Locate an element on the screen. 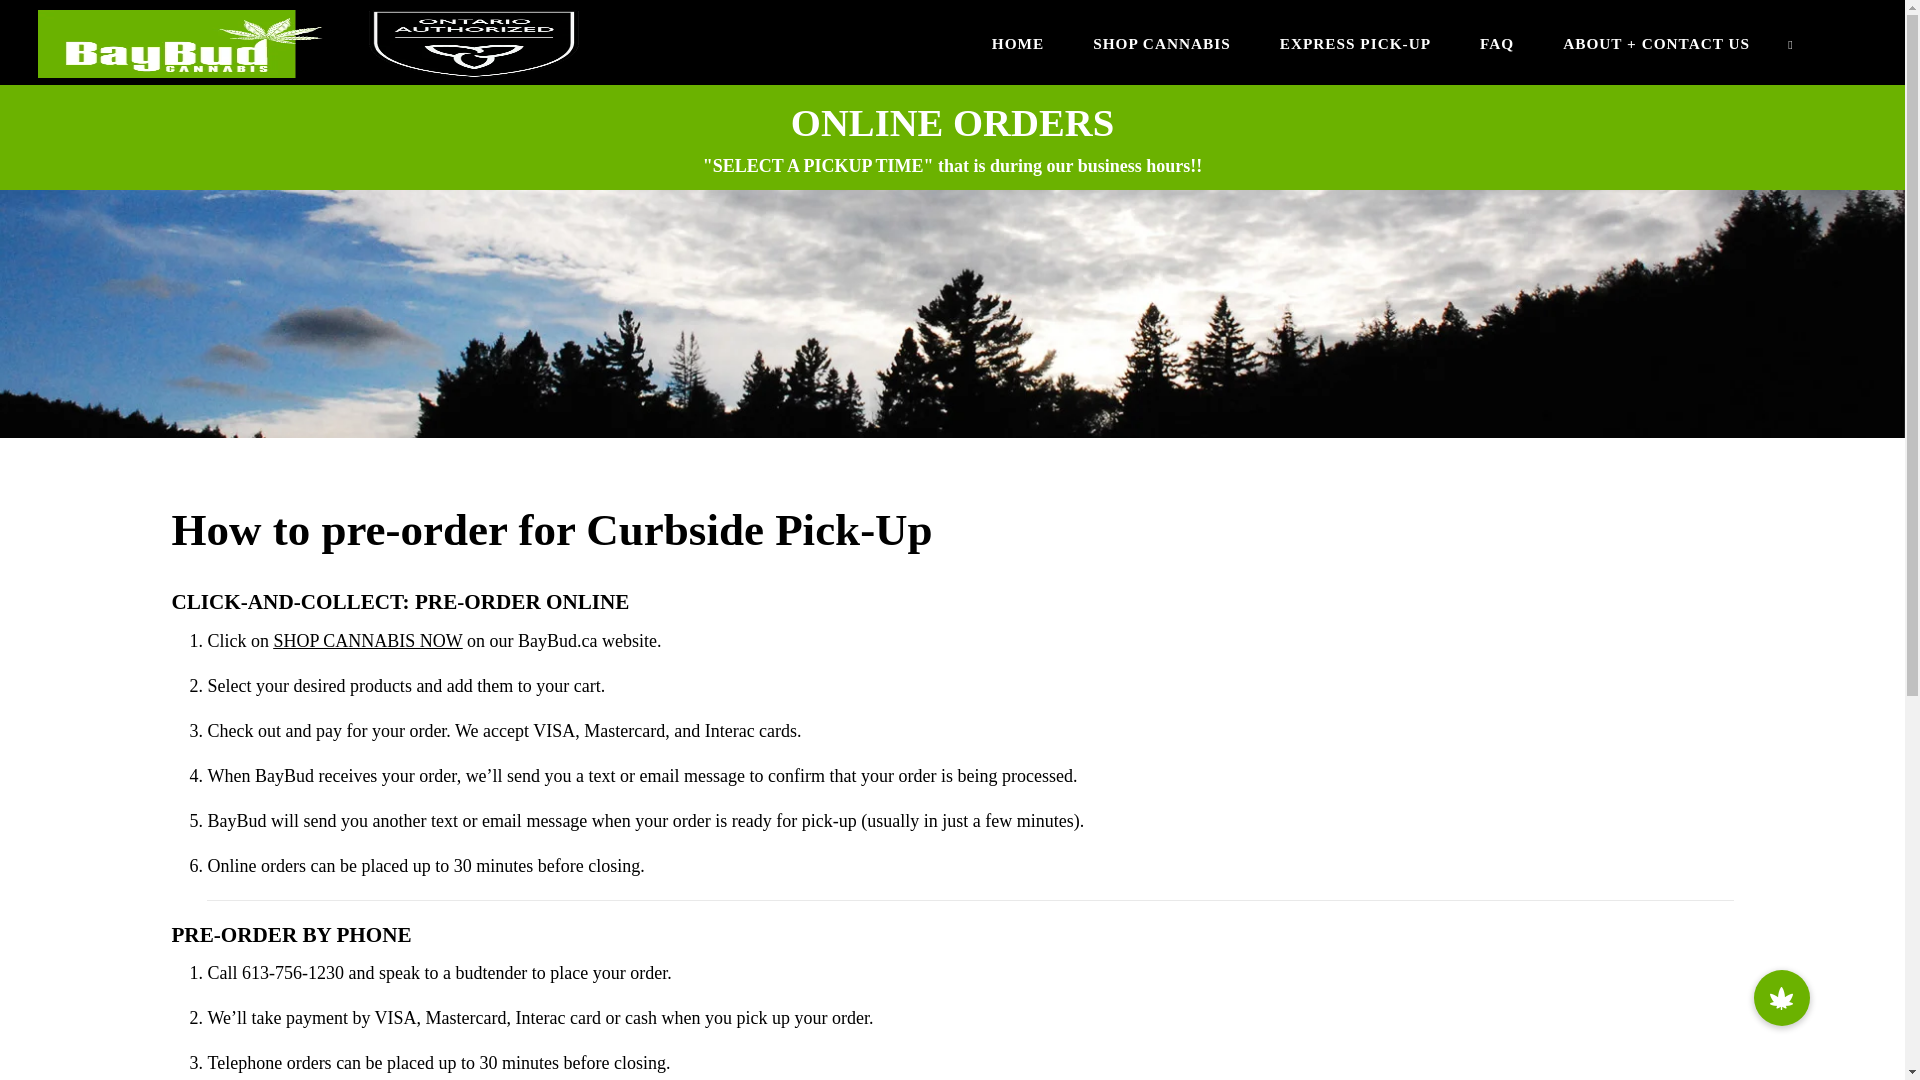 The image size is (1920, 1080). HOME is located at coordinates (1018, 42).